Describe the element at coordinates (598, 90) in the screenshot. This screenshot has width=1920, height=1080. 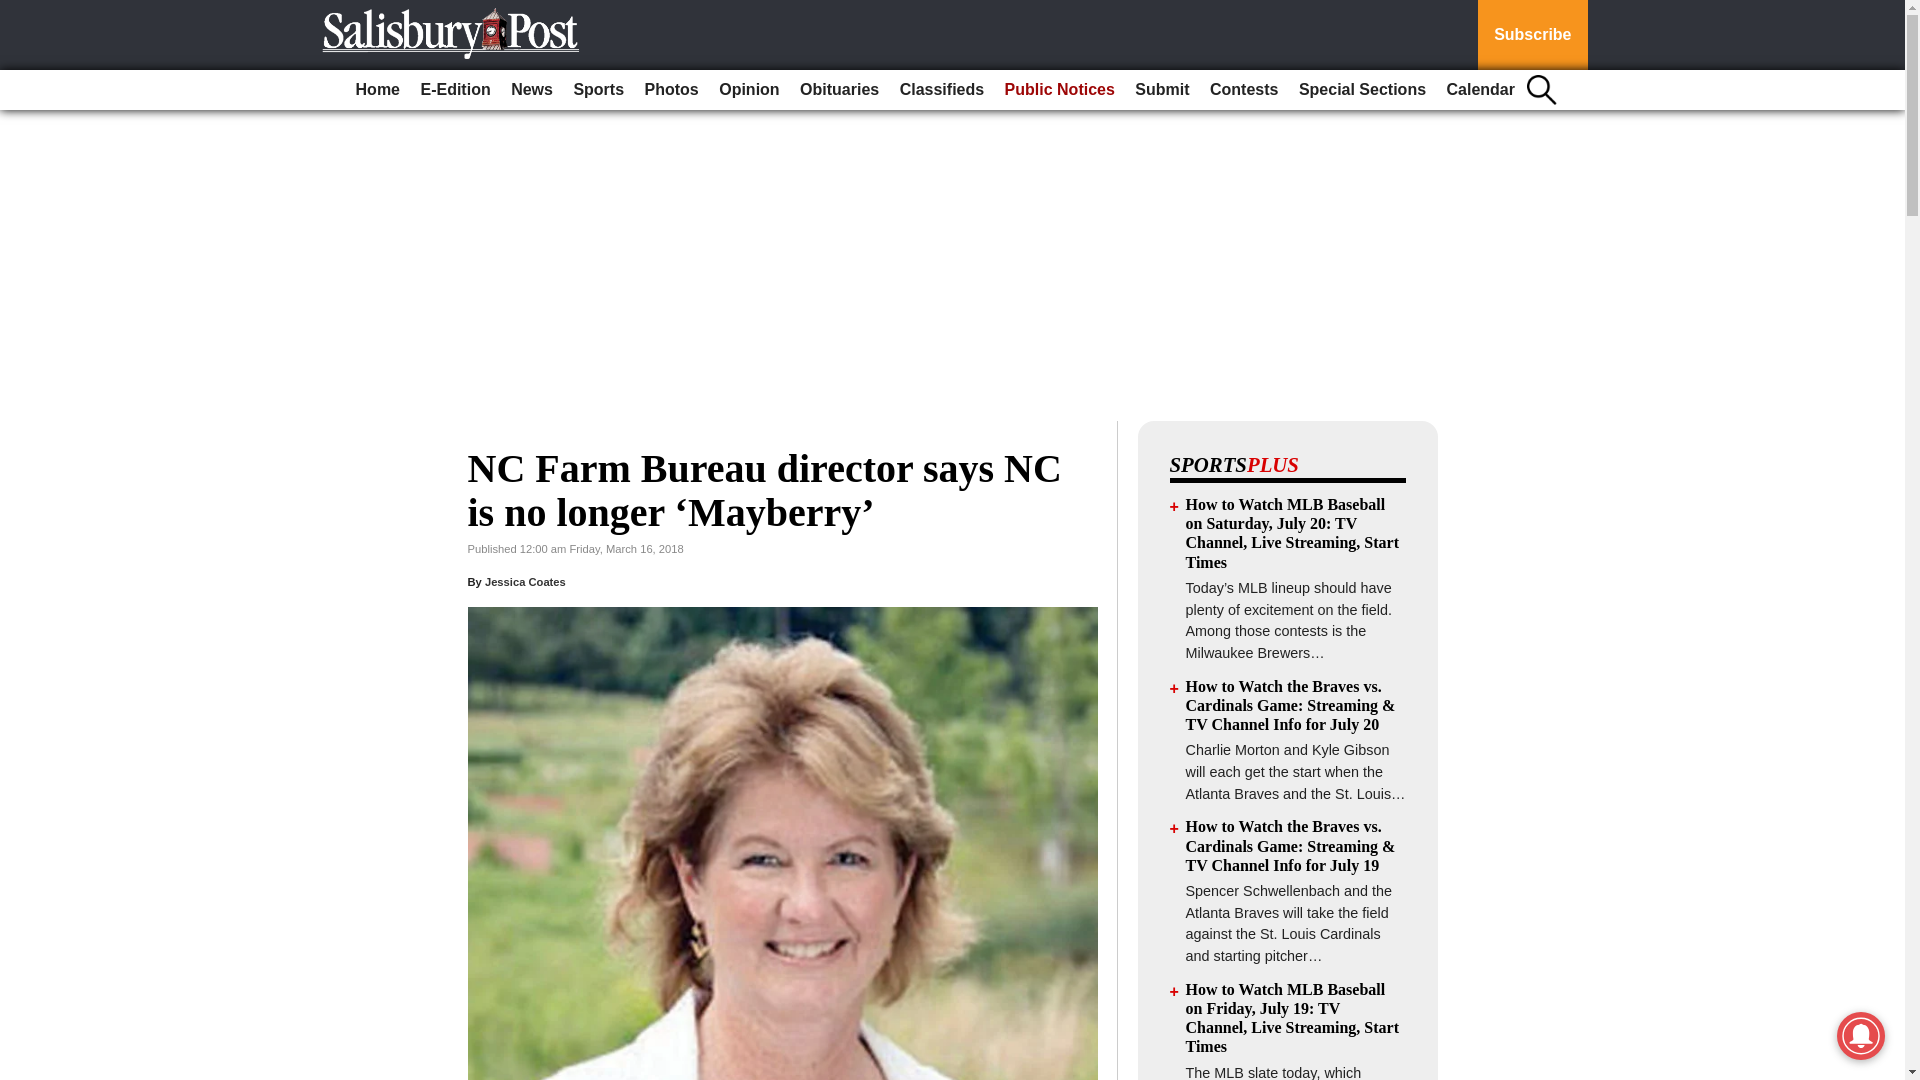
I see `Sports` at that location.